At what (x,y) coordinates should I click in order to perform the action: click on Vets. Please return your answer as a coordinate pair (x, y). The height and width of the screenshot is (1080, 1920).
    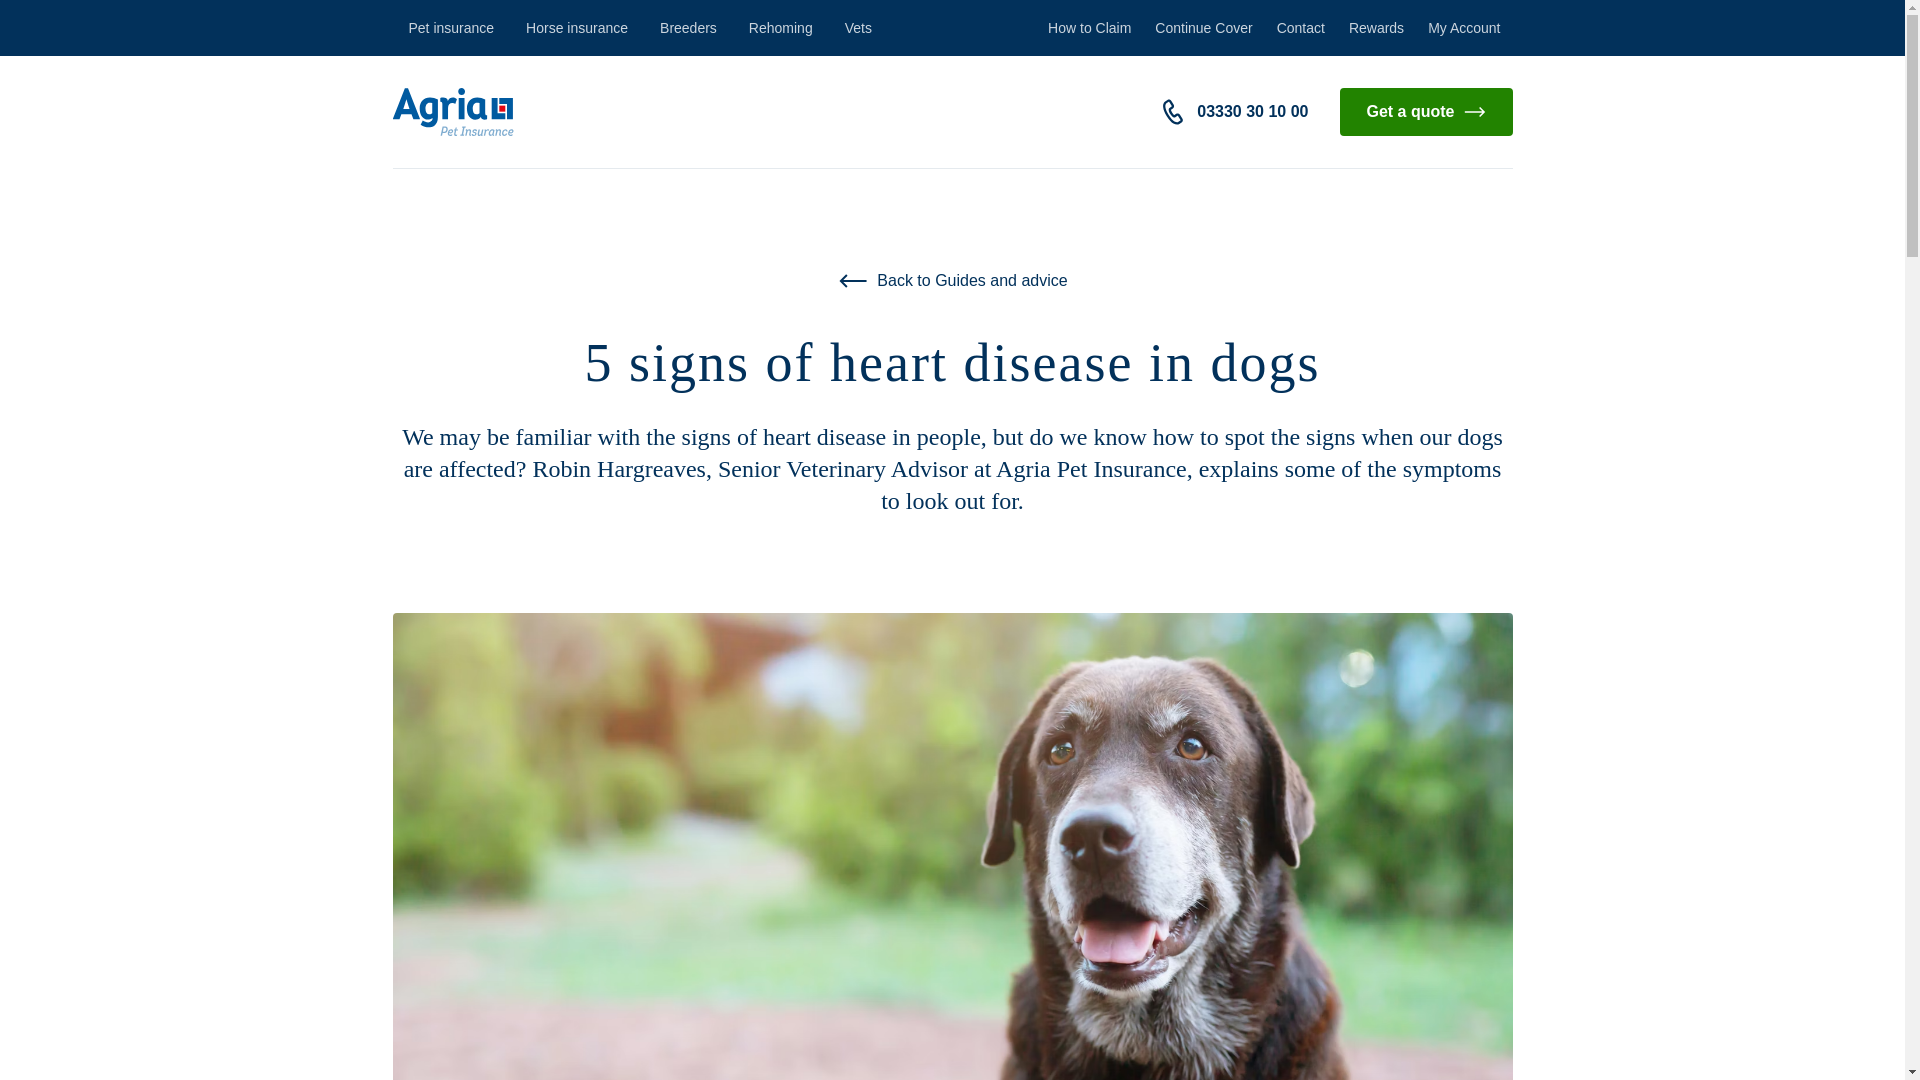
    Looking at the image, I should click on (858, 28).